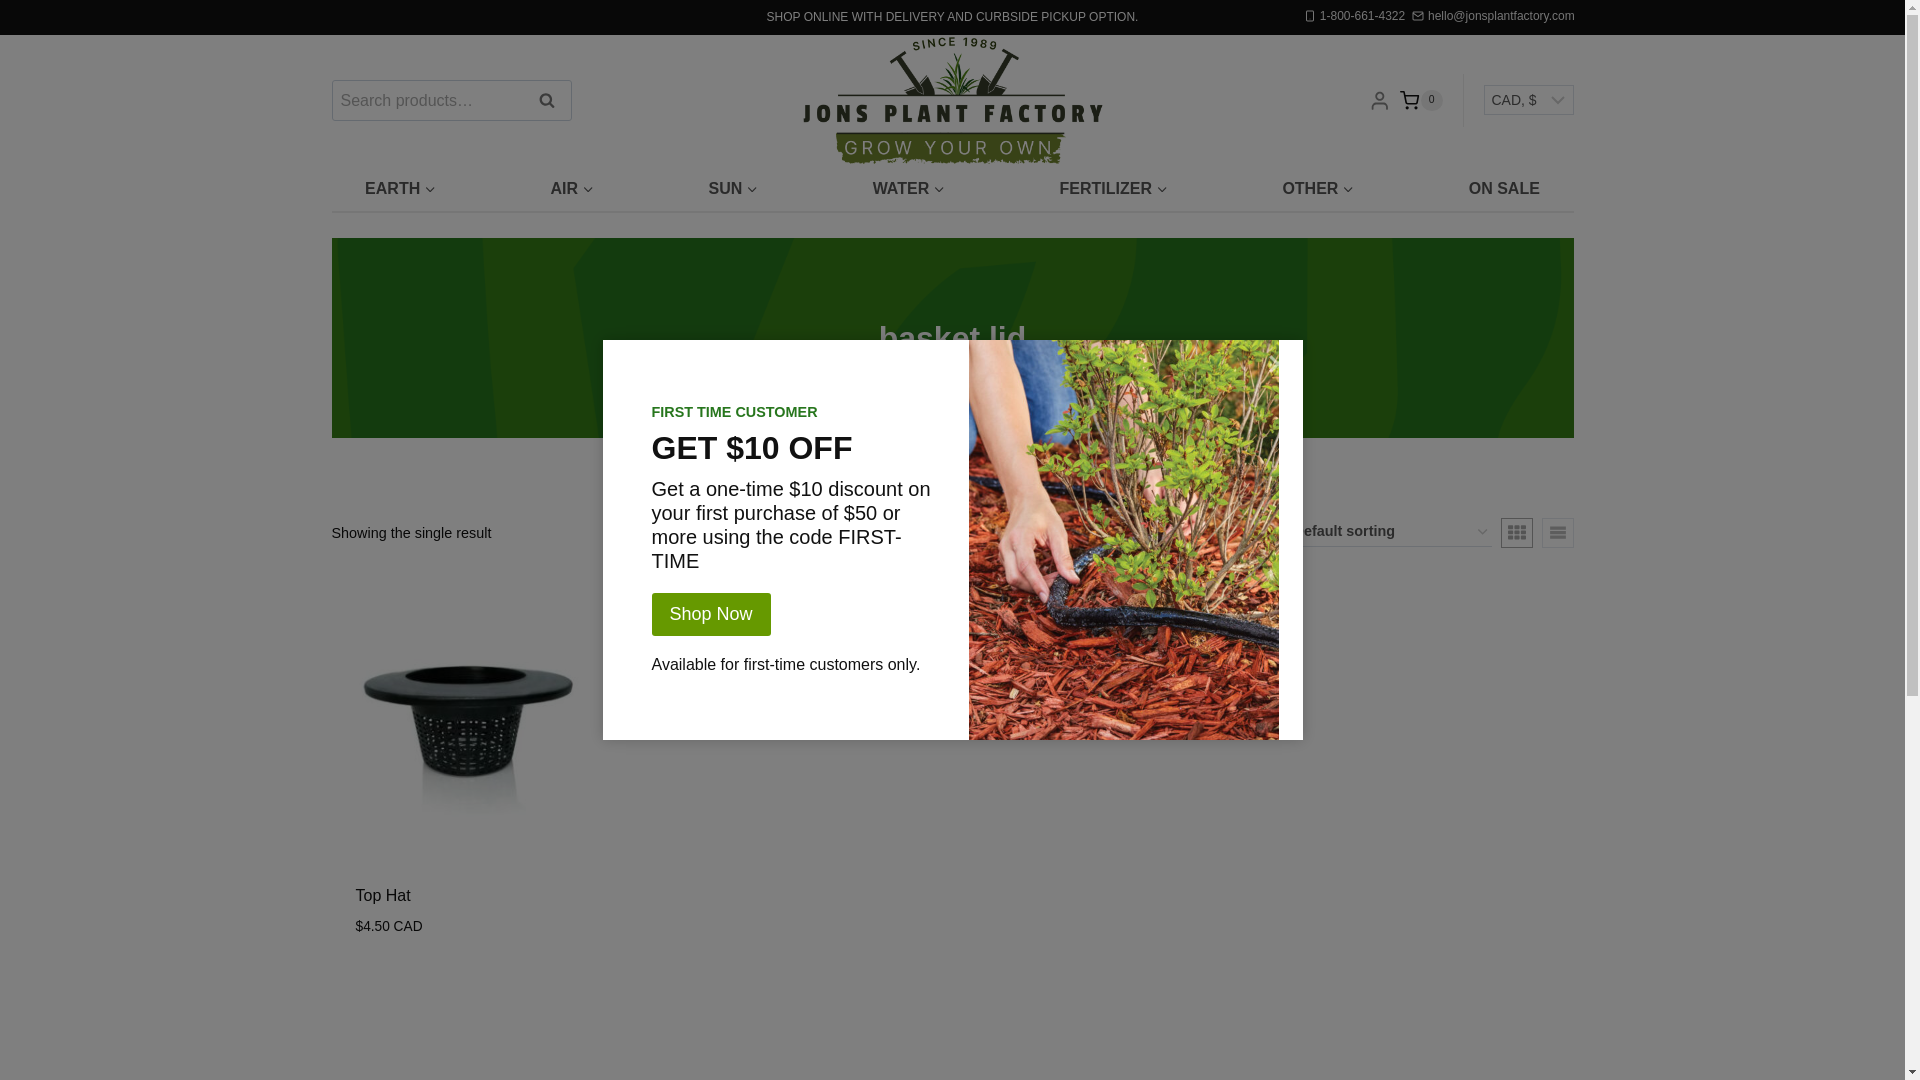 The width and height of the screenshot is (1920, 1080). What do you see at coordinates (1516, 532) in the screenshot?
I see `Grid View` at bounding box center [1516, 532].